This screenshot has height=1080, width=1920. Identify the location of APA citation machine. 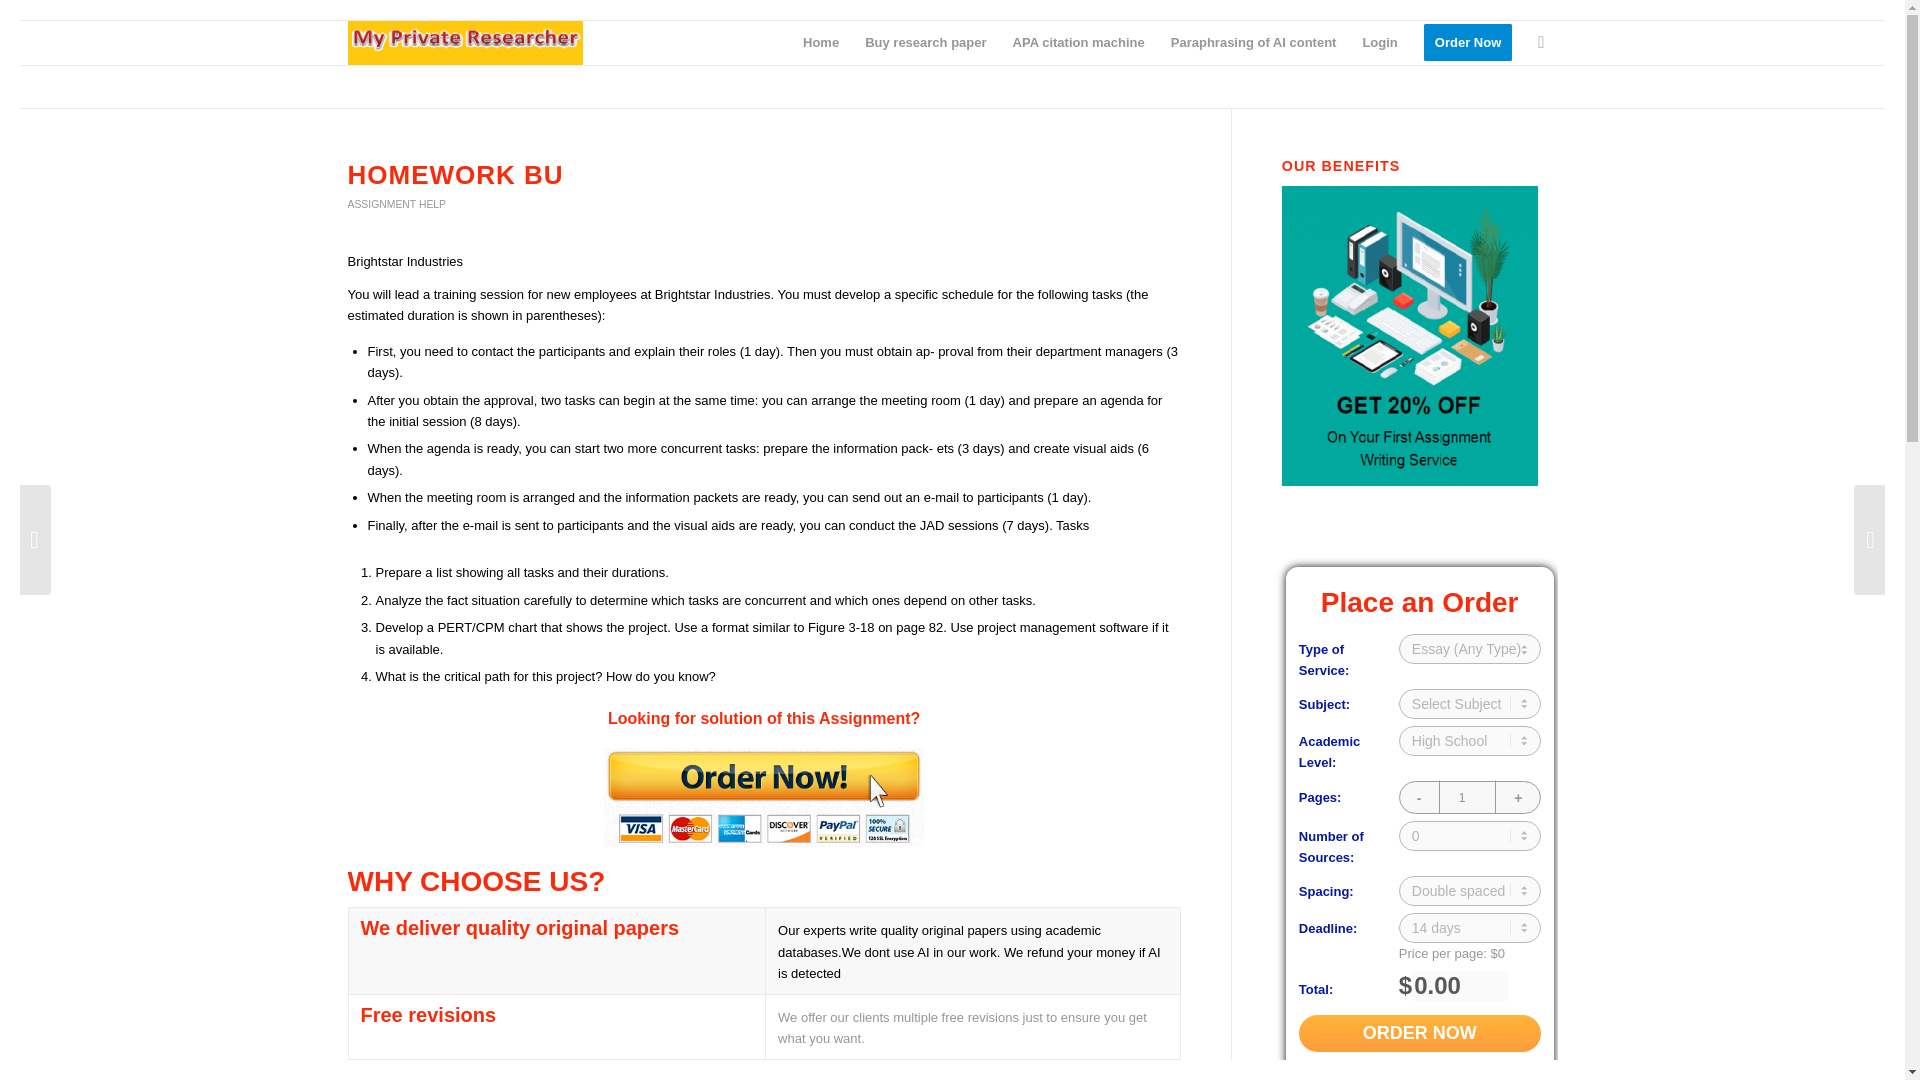
(1078, 42).